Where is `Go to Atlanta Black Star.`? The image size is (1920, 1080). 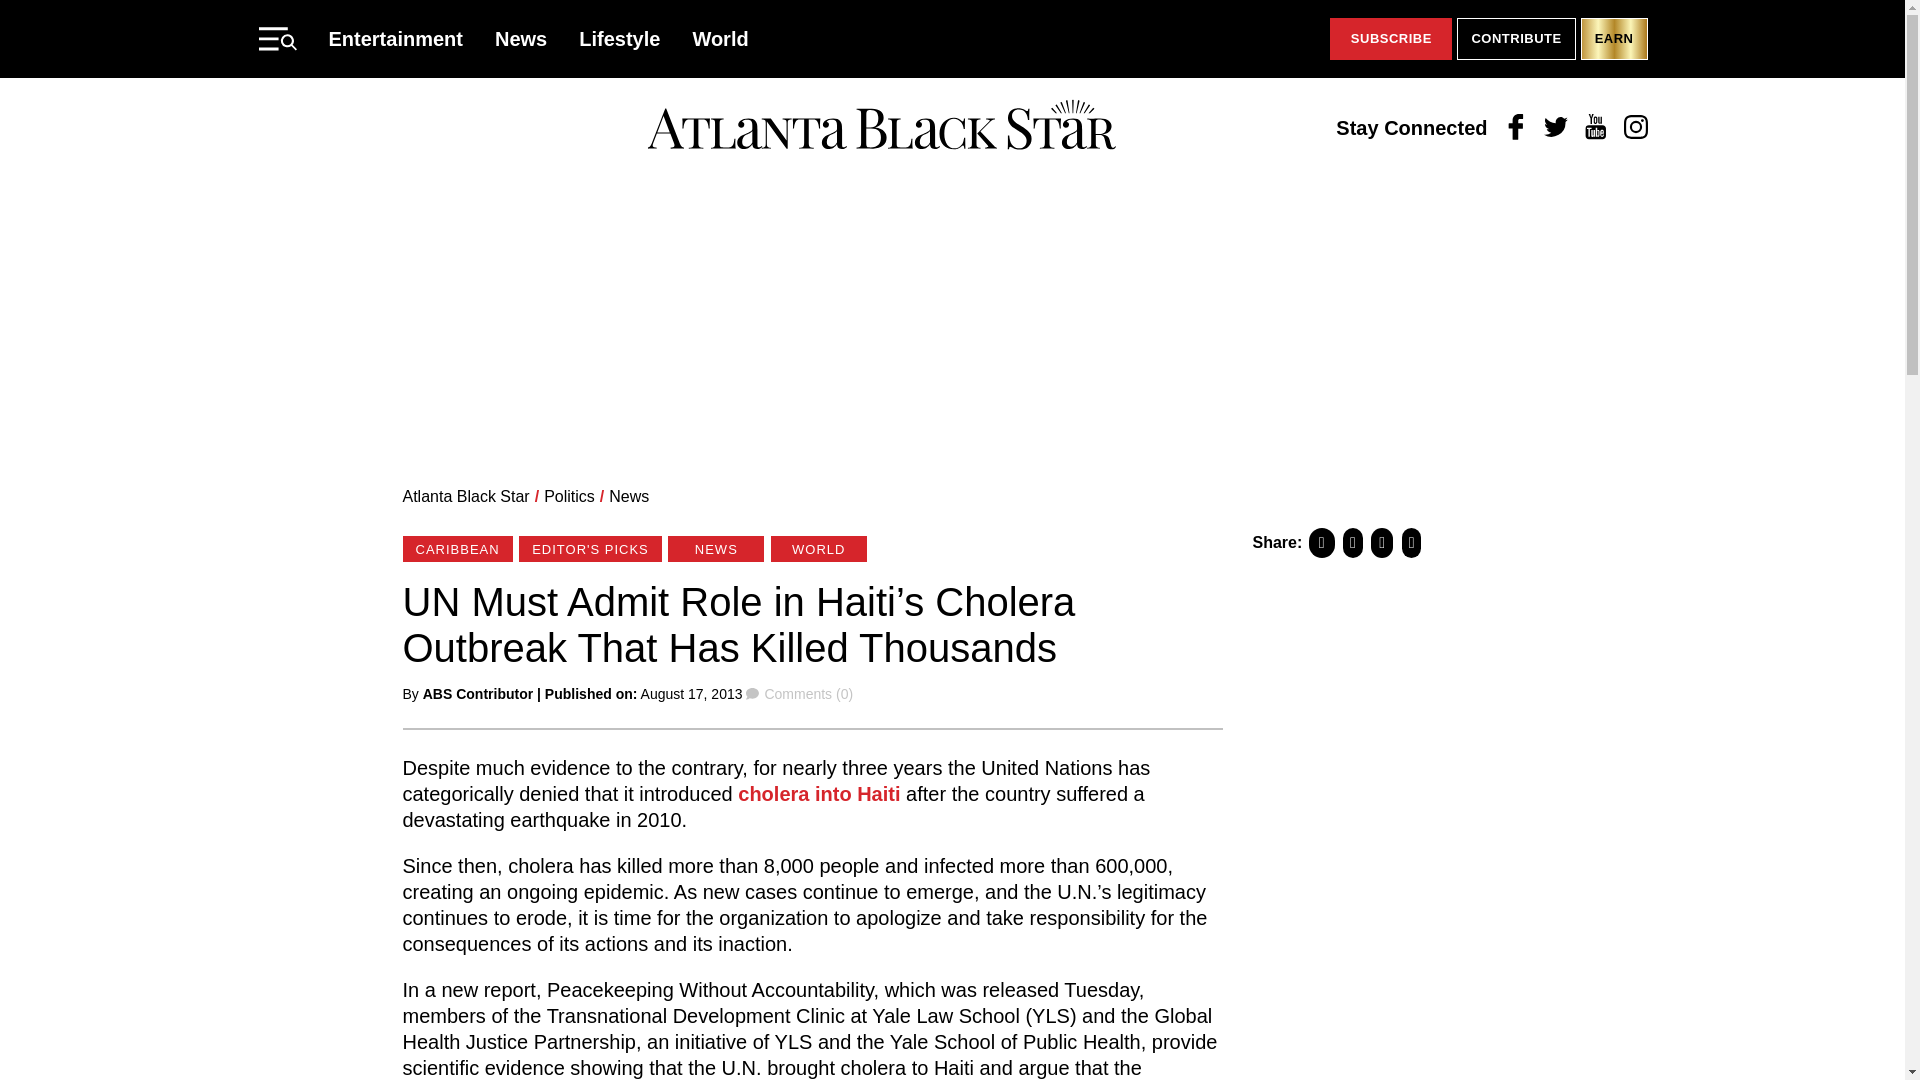 Go to Atlanta Black Star. is located at coordinates (465, 496).